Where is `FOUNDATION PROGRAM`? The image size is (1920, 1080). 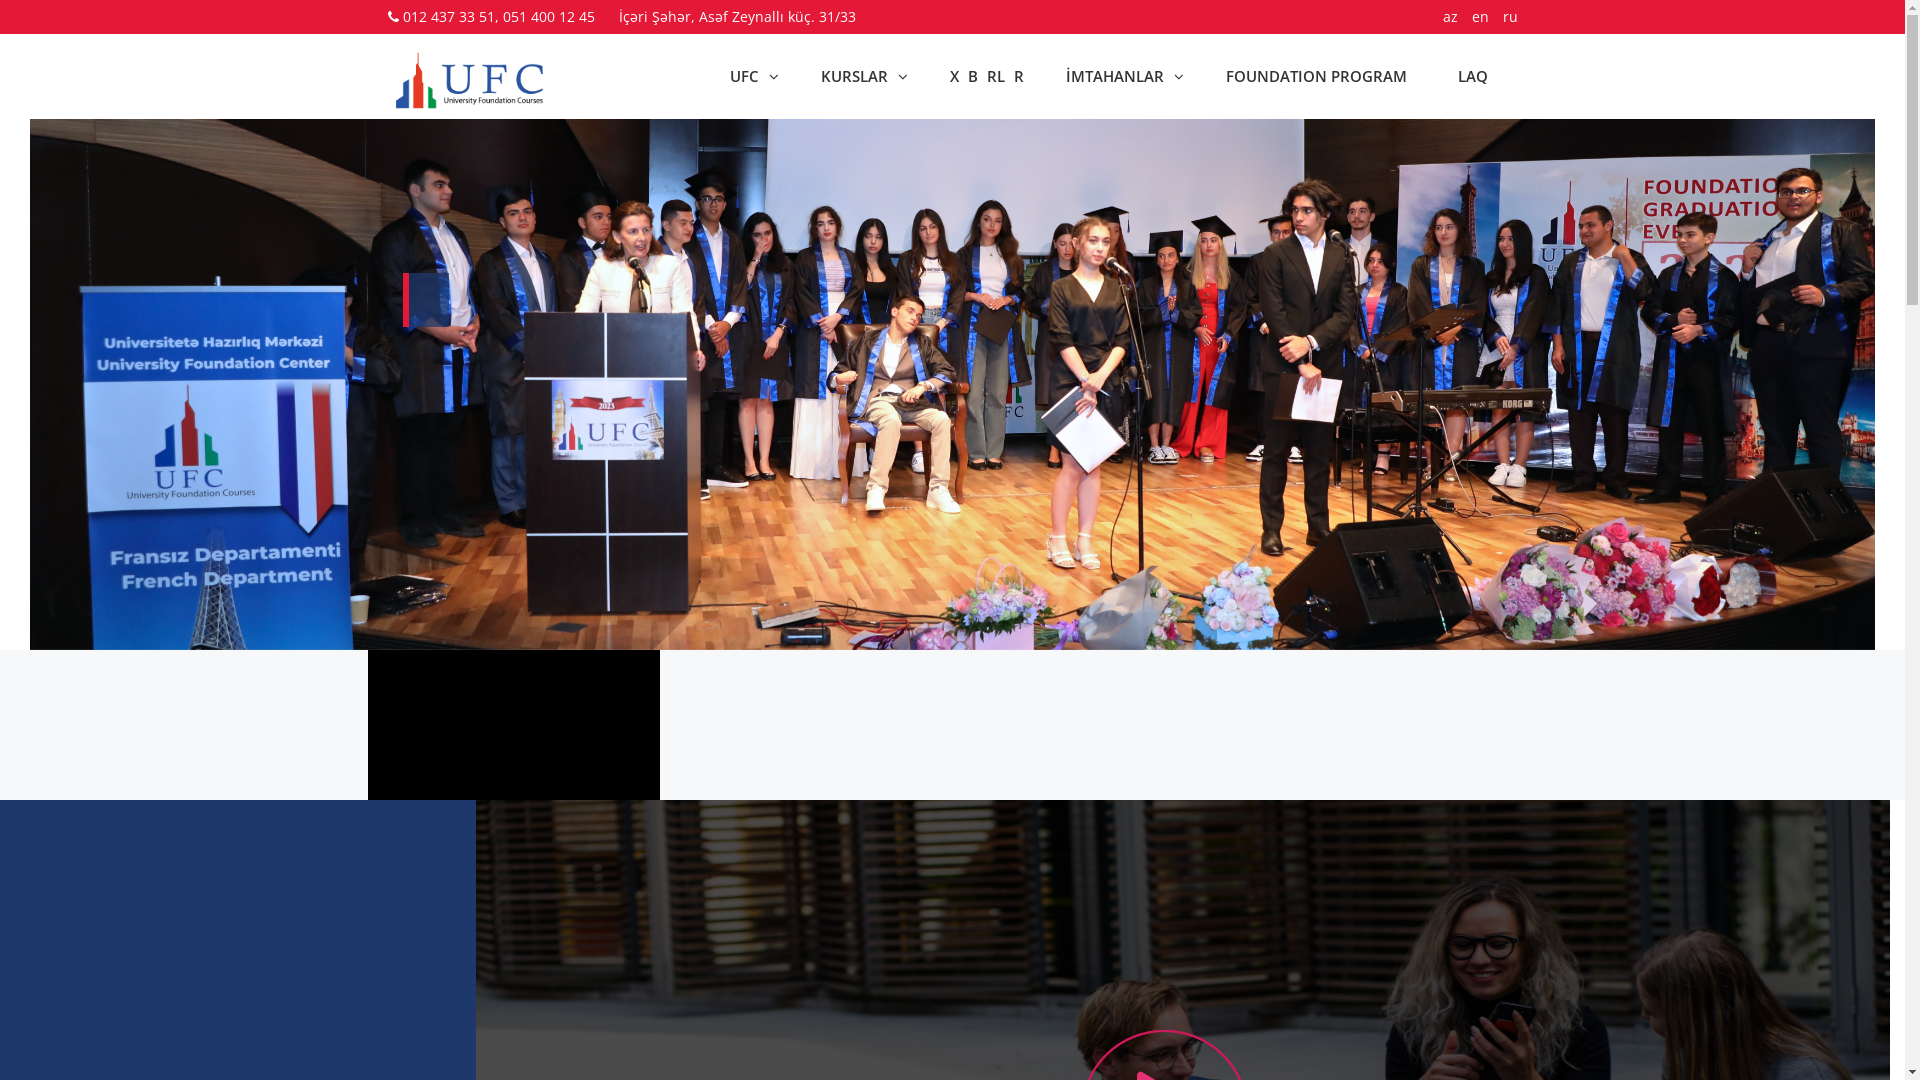
FOUNDATION PROGRAM is located at coordinates (1316, 76).